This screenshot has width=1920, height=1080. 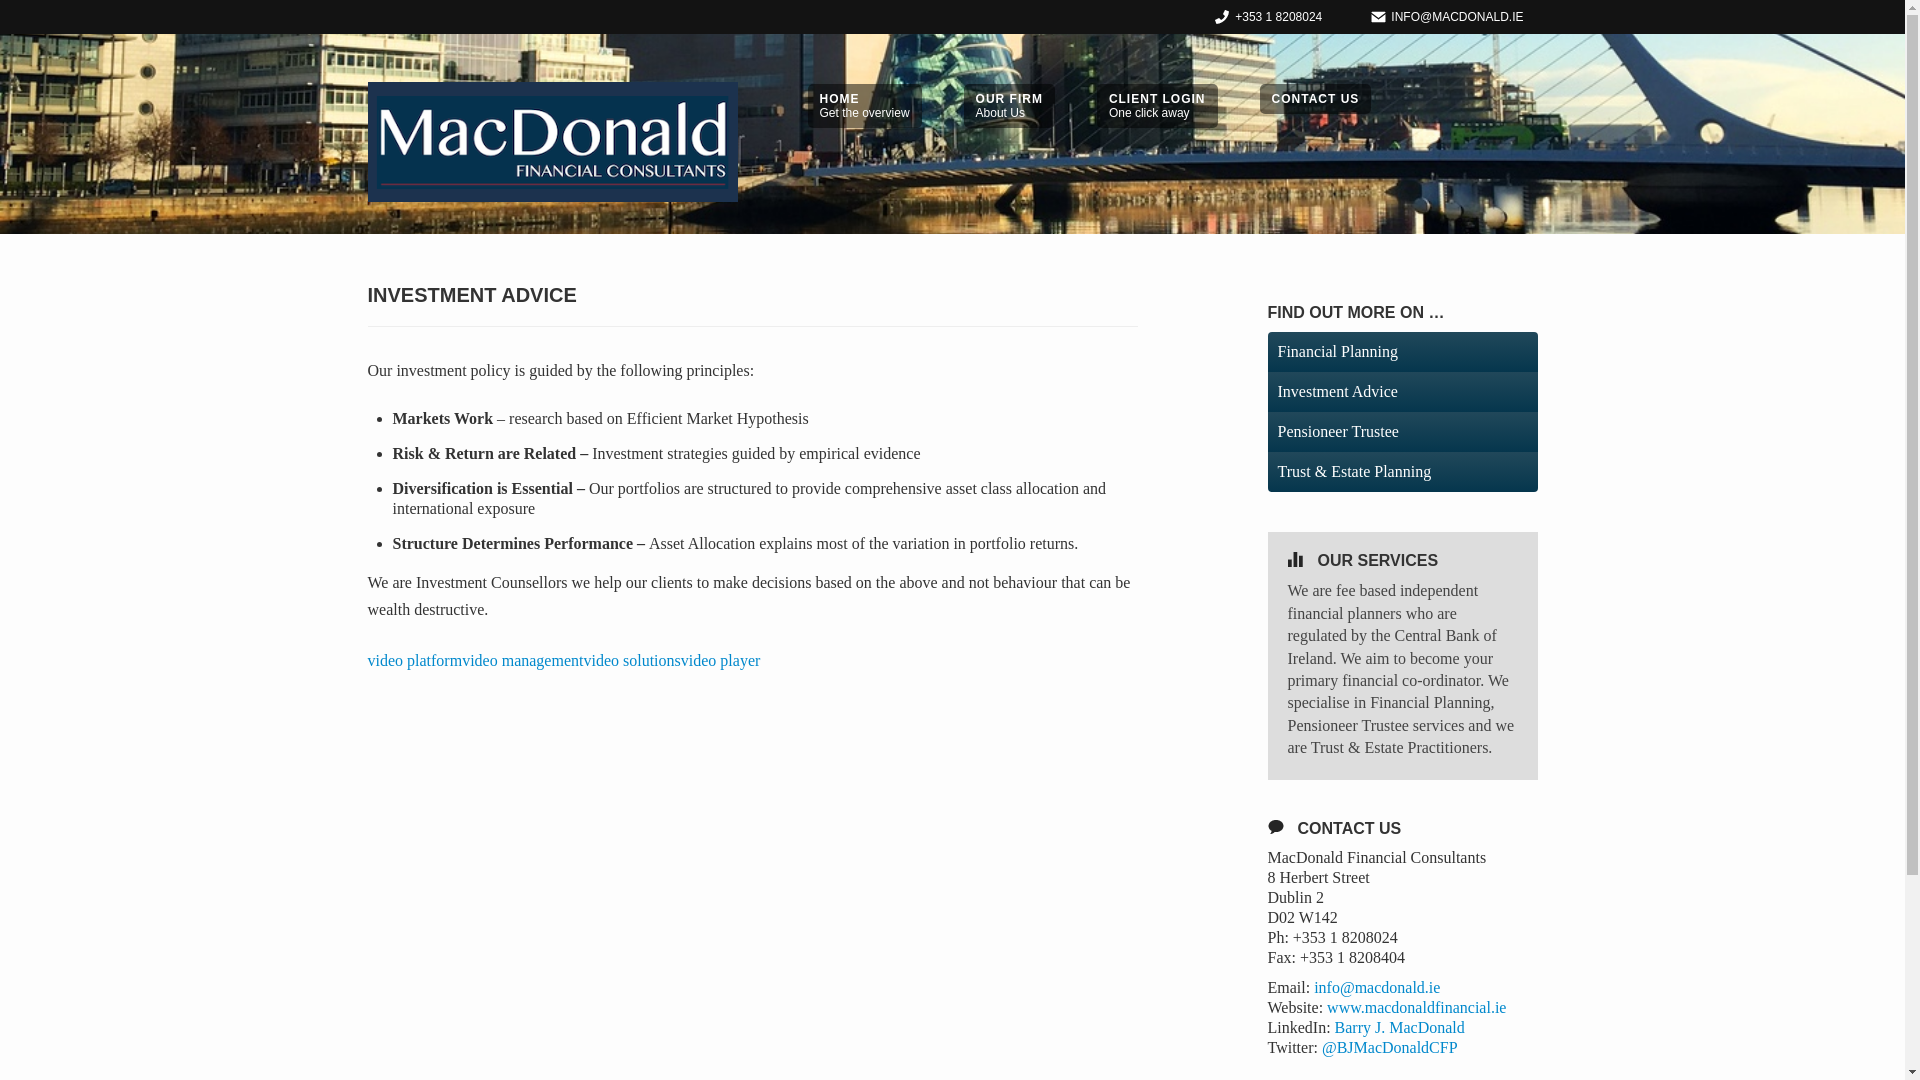 What do you see at coordinates (720, 660) in the screenshot?
I see `About Us` at bounding box center [720, 660].